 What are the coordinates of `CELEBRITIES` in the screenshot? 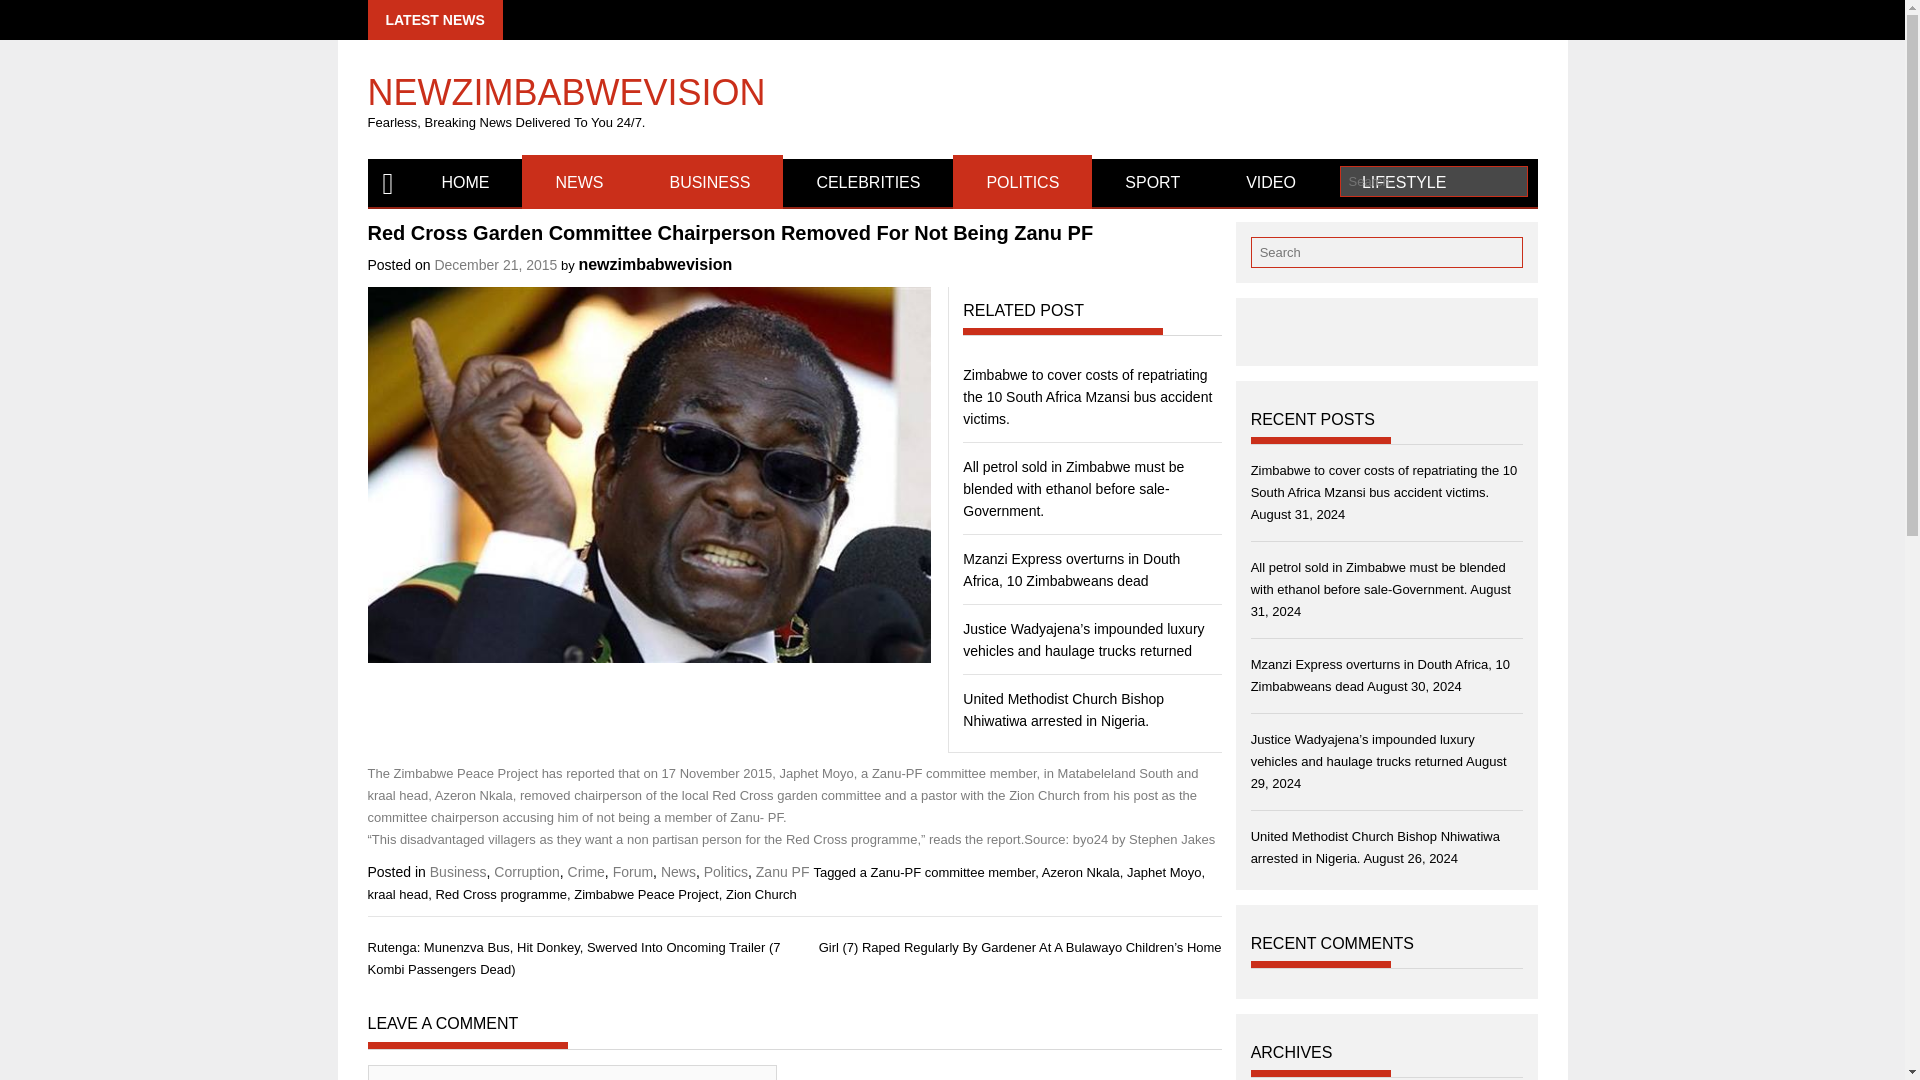 It's located at (868, 182).